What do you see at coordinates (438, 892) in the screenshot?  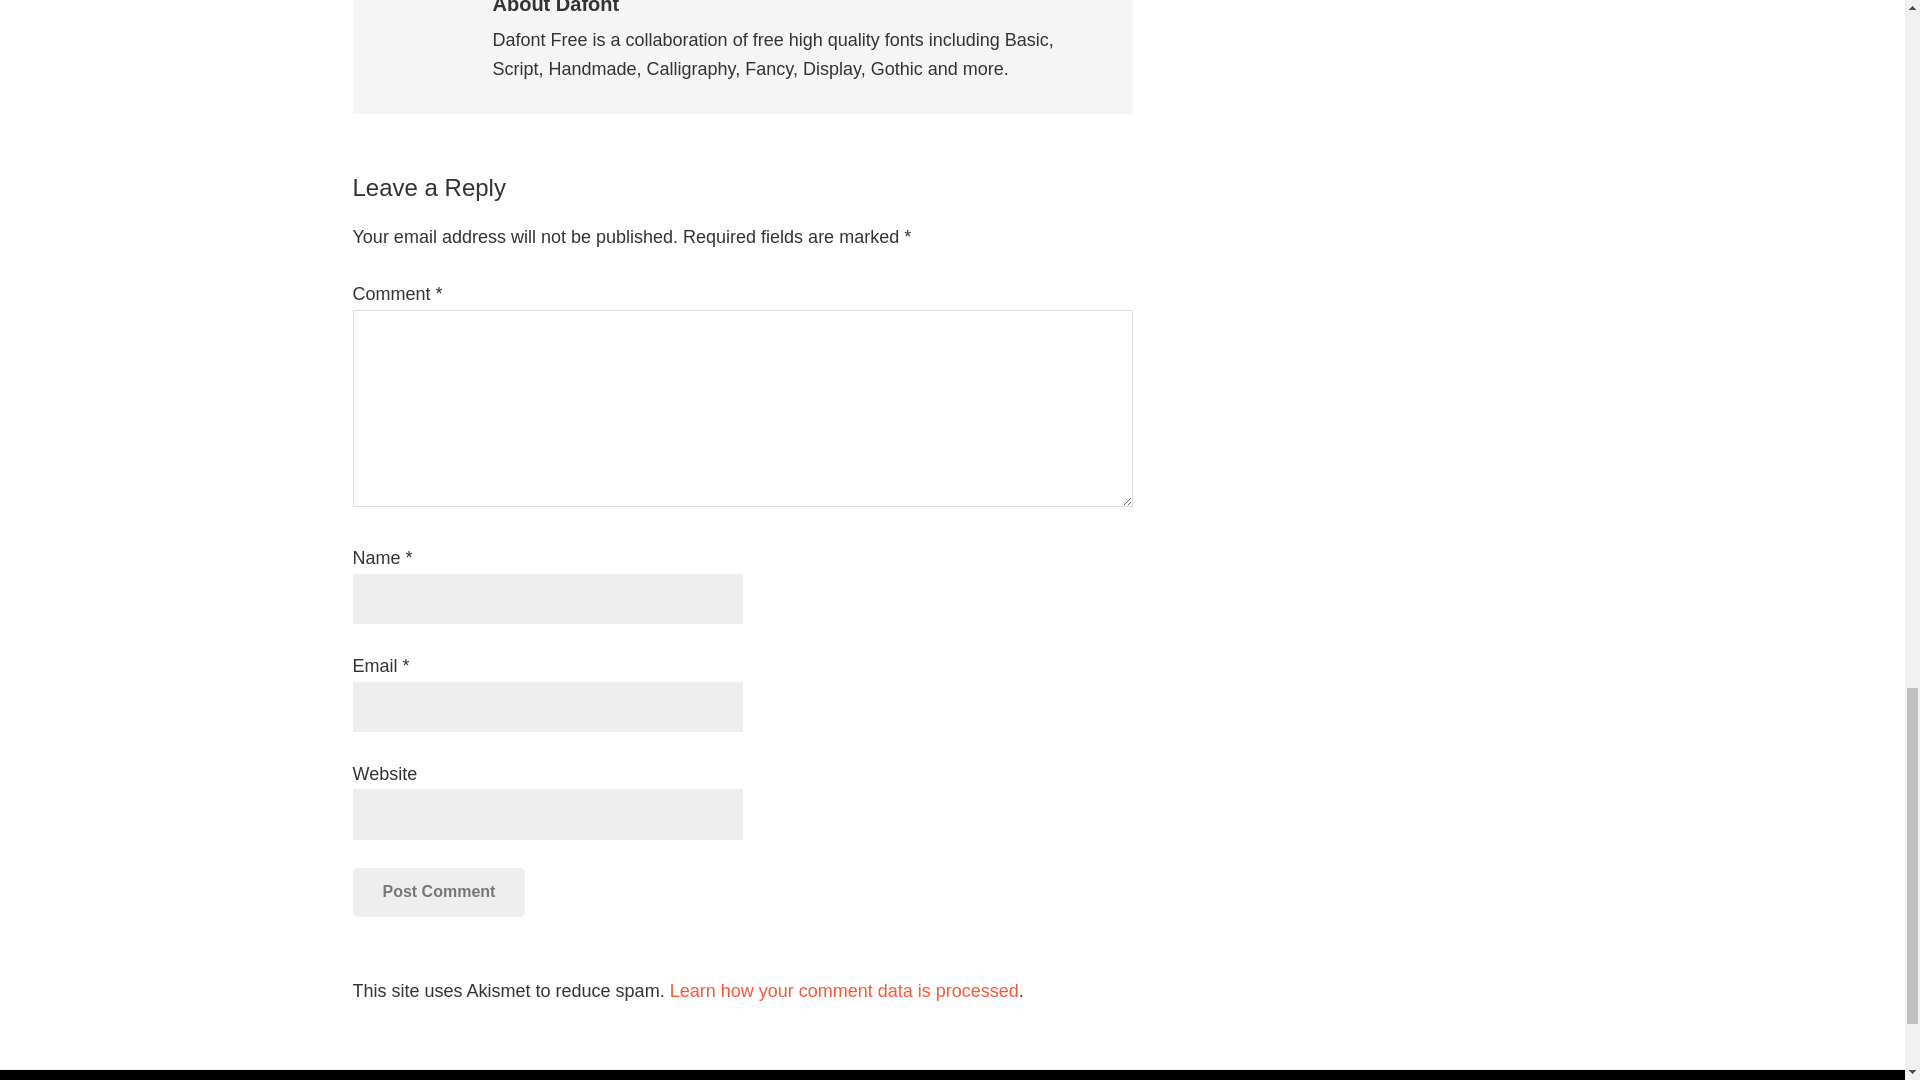 I see `Post Comment` at bounding box center [438, 892].